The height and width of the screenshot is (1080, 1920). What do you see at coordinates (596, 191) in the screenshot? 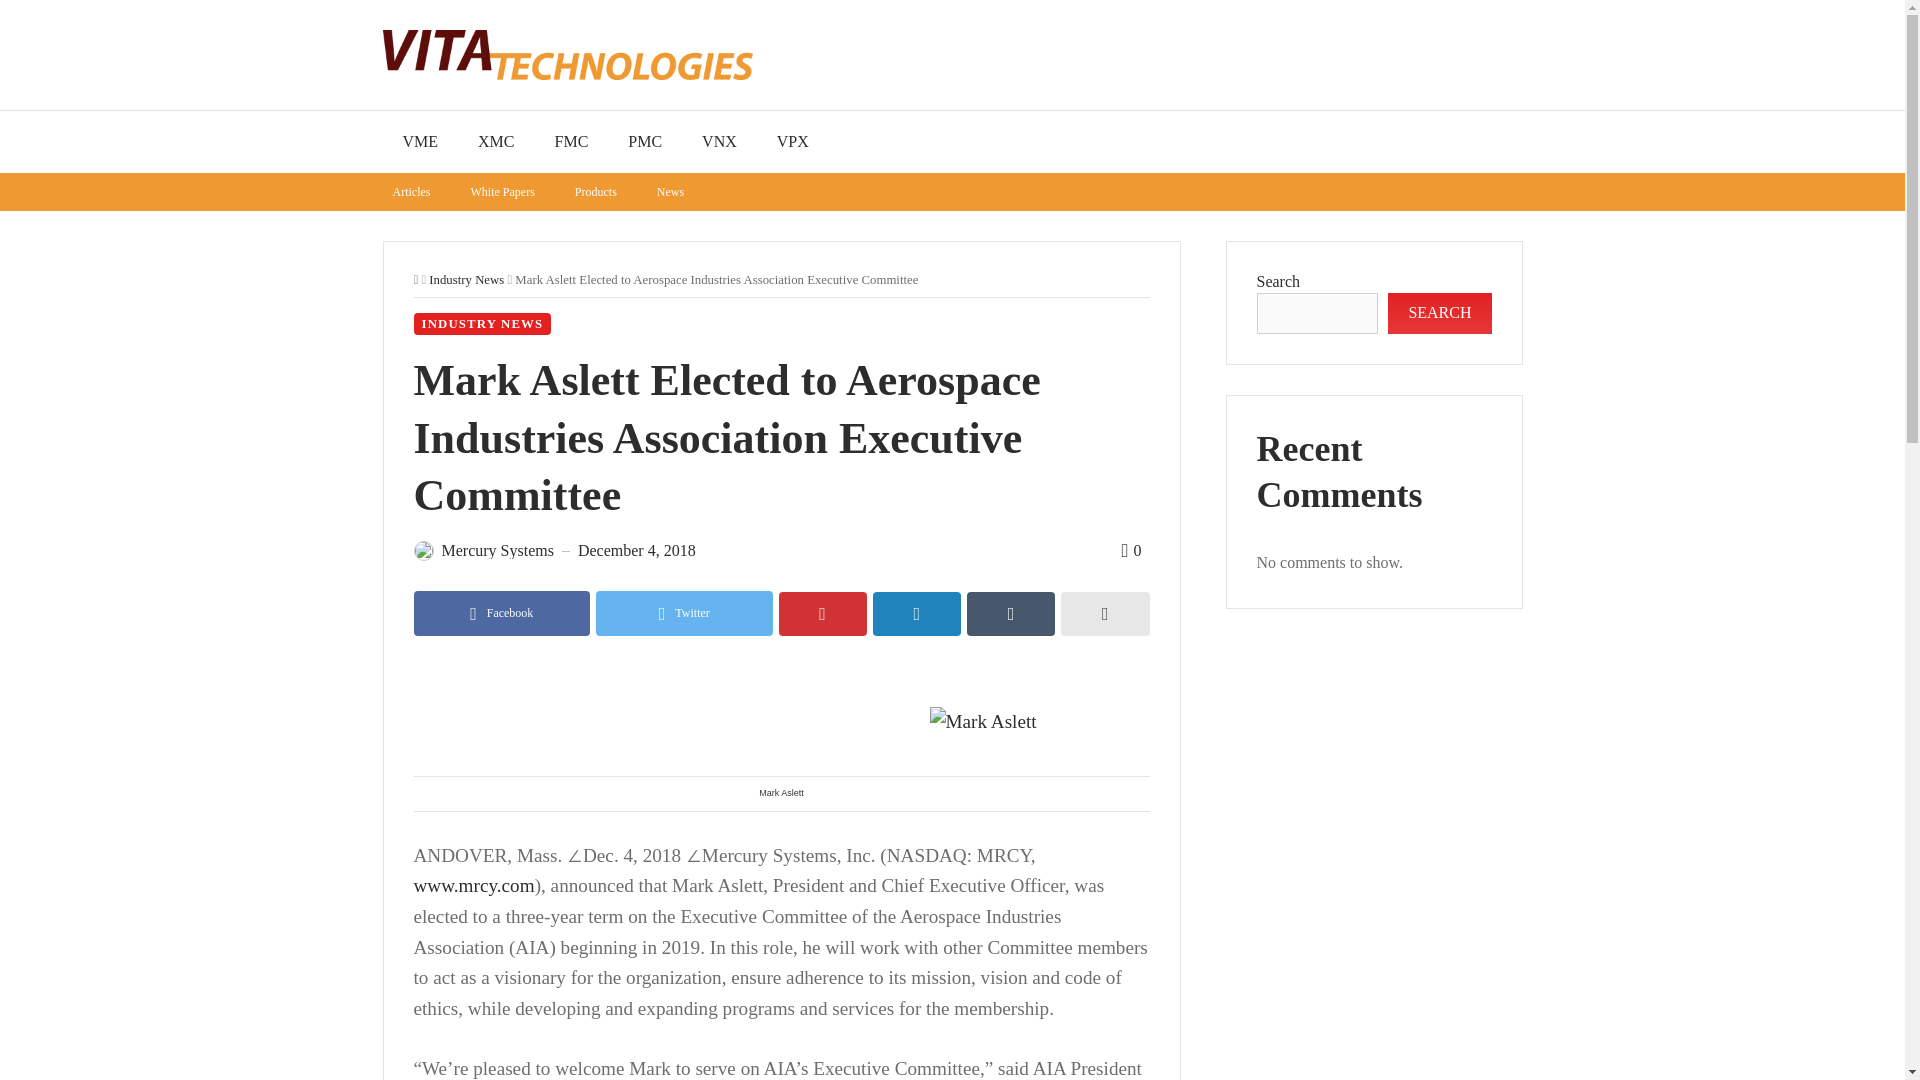
I see `Products` at bounding box center [596, 191].